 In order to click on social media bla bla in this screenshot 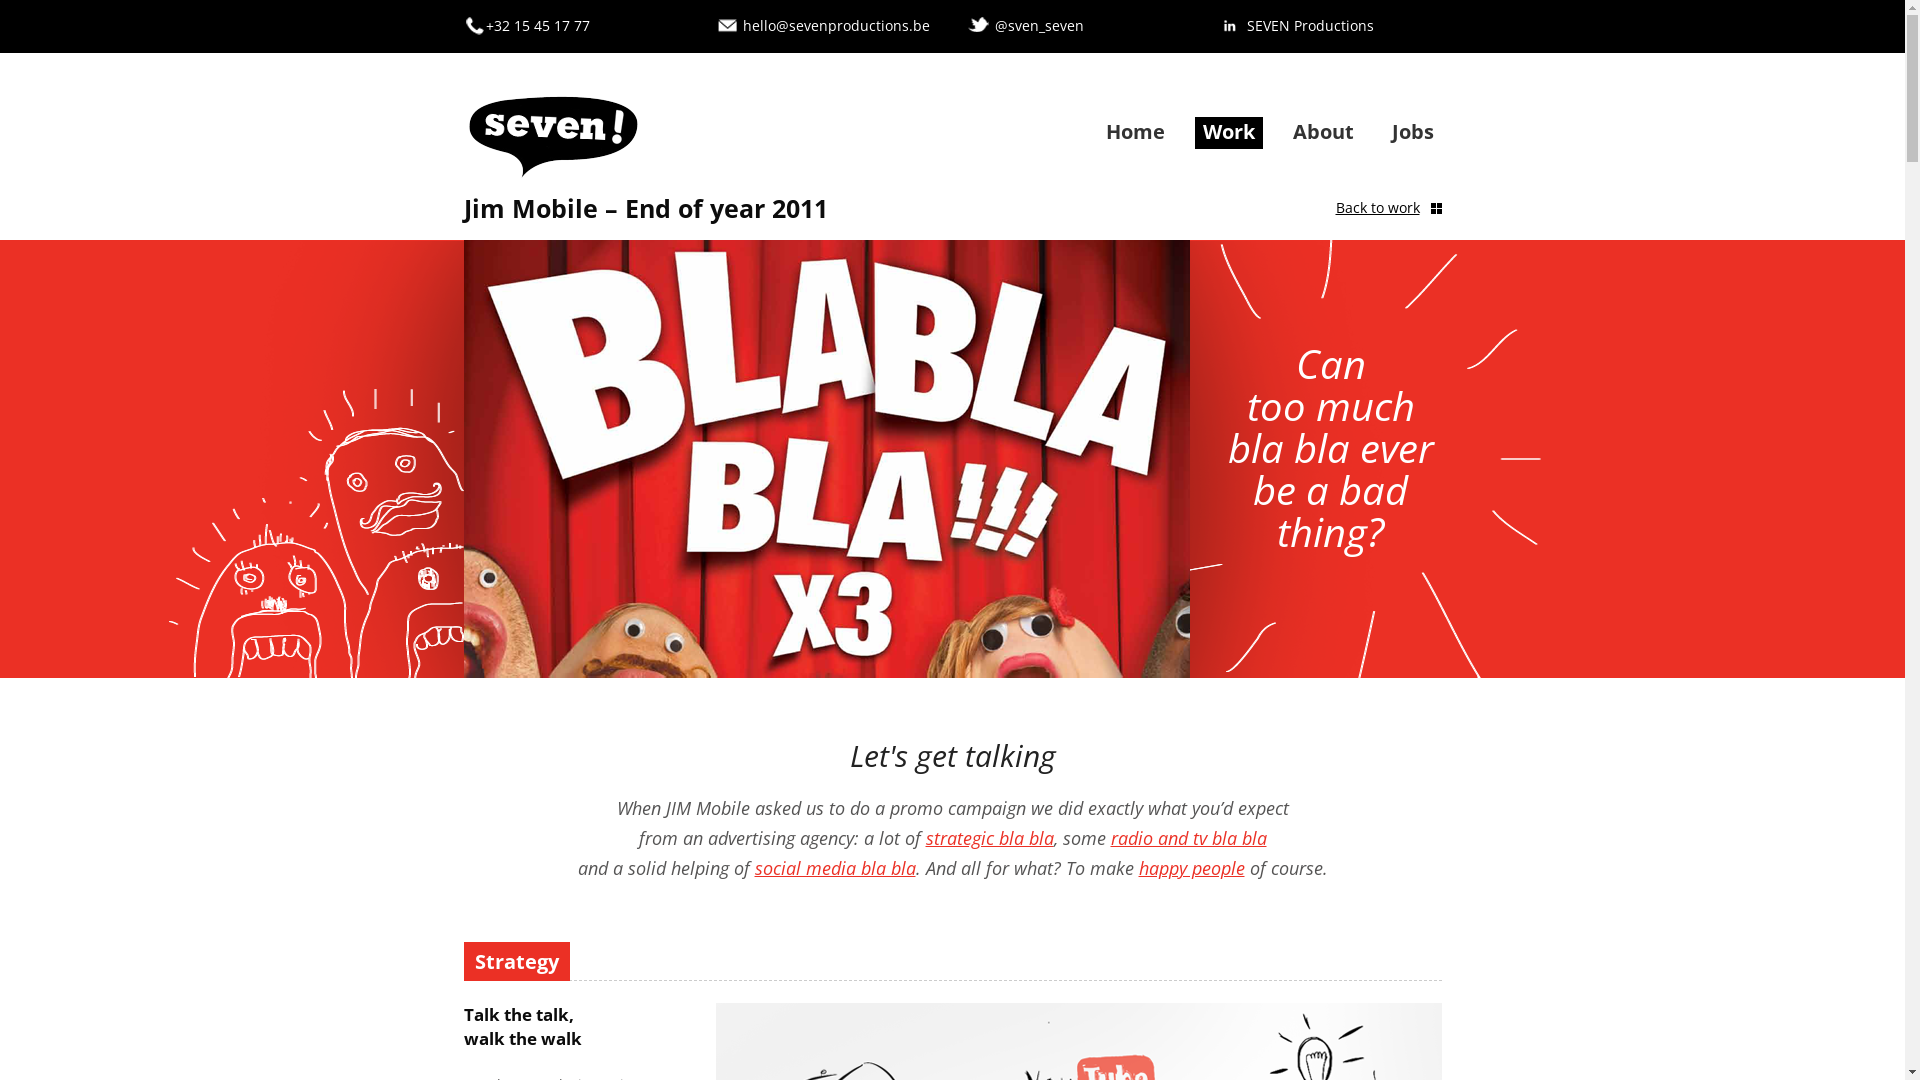, I will do `click(834, 868)`.